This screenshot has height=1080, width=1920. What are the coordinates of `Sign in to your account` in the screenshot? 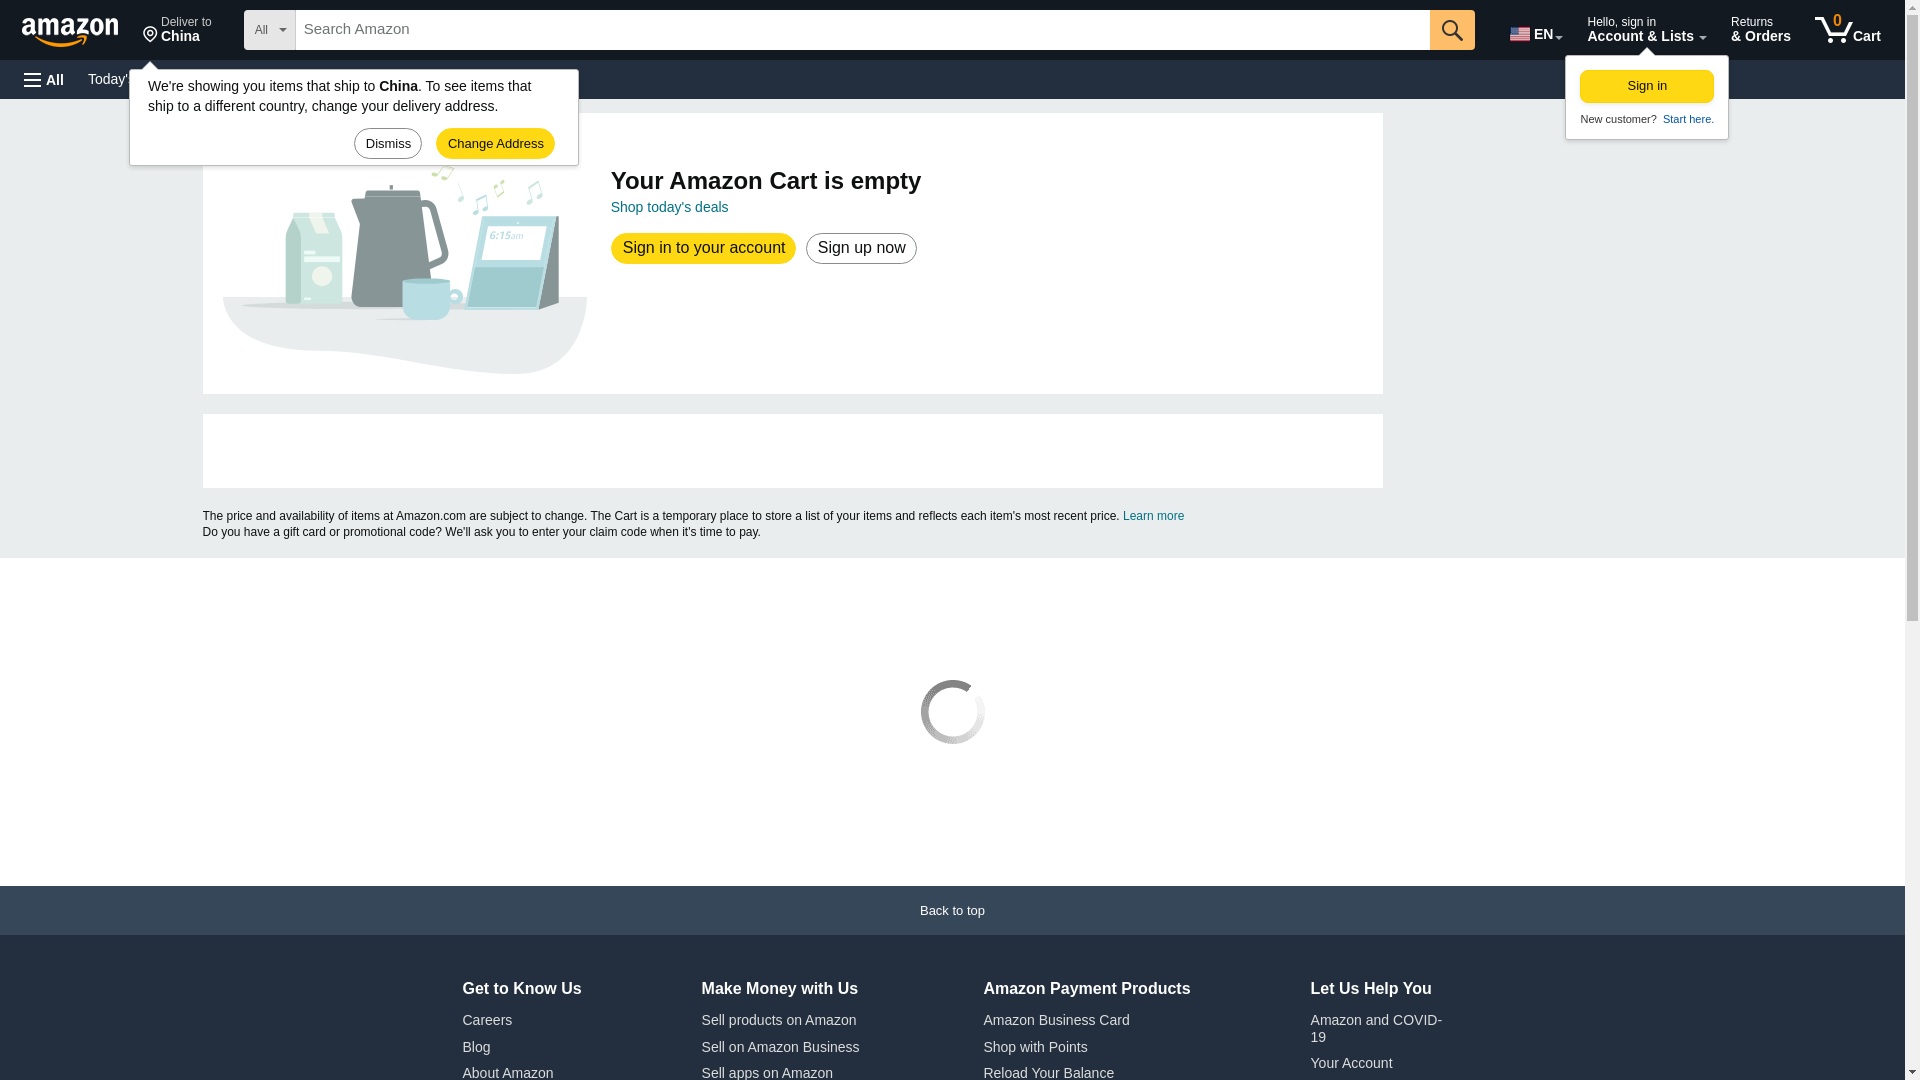 It's located at (704, 248).